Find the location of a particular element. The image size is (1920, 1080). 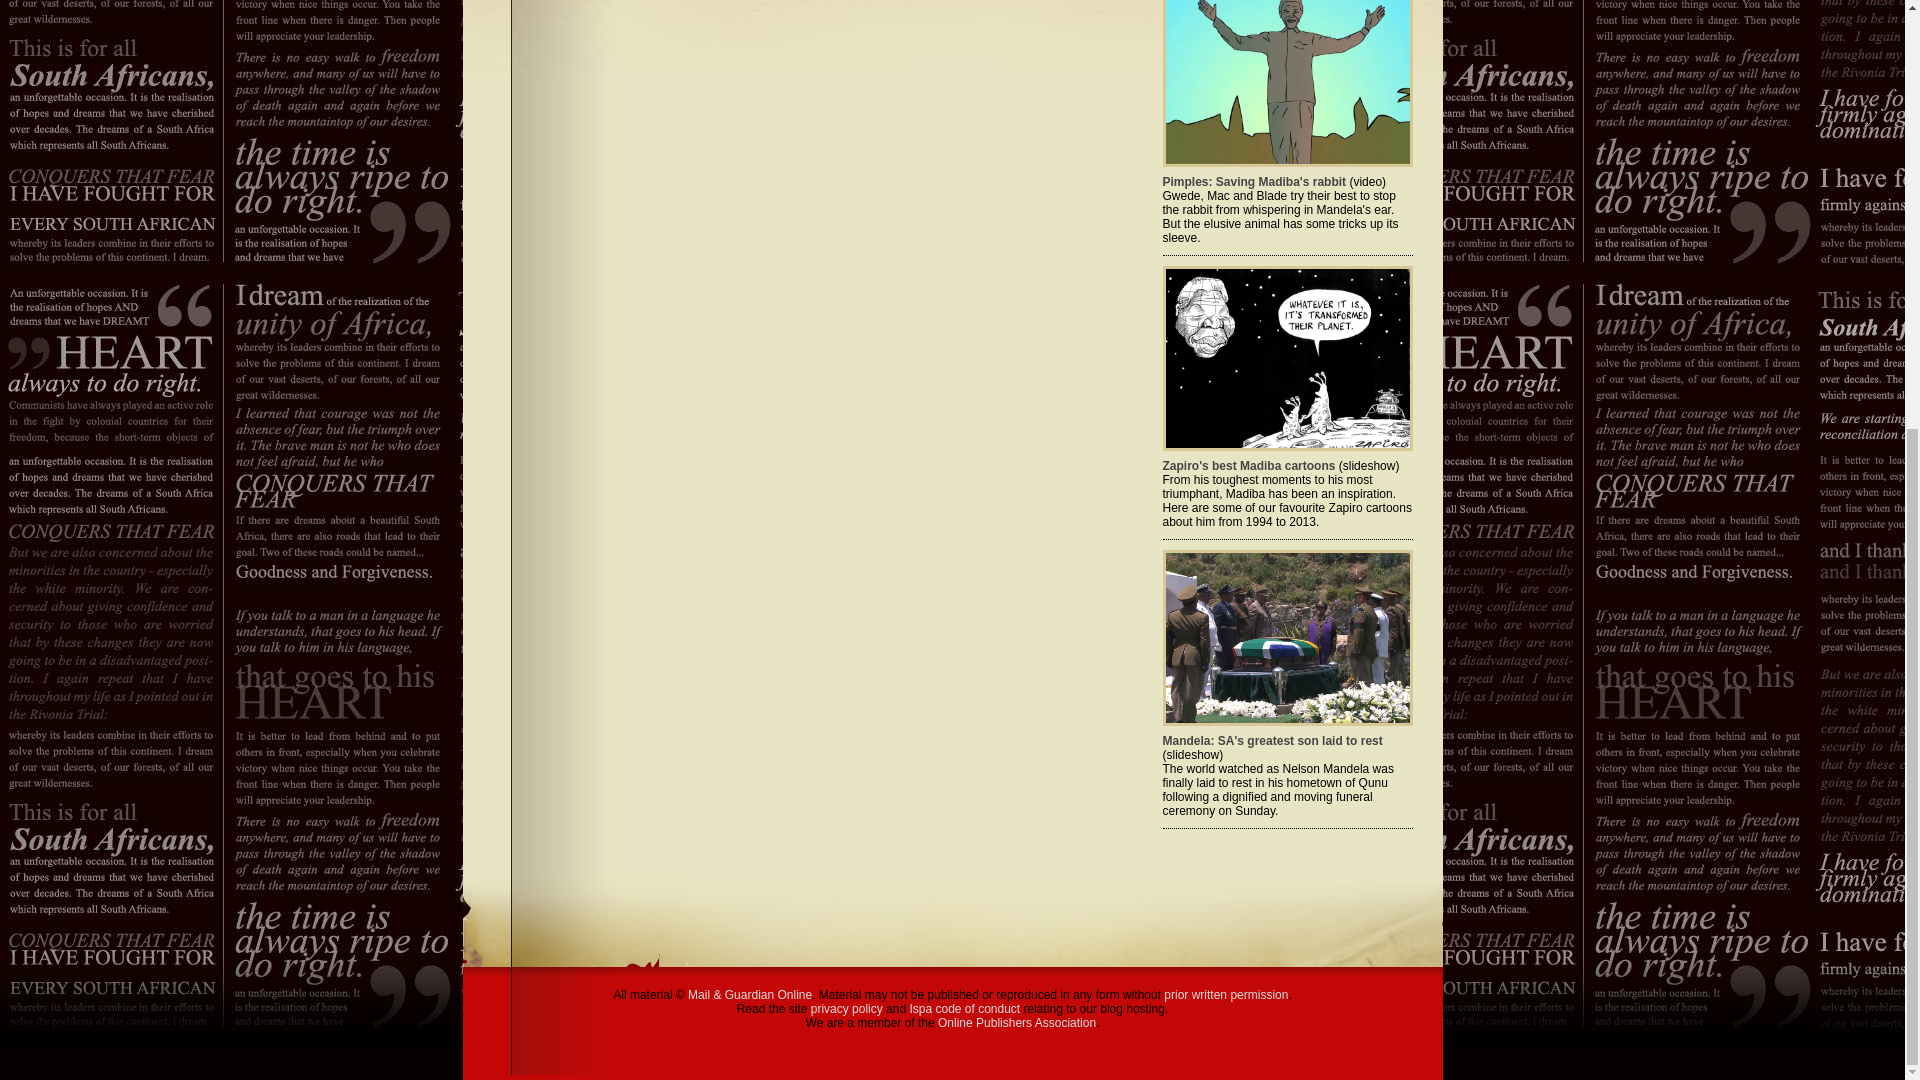

prior written permission is located at coordinates (1226, 995).